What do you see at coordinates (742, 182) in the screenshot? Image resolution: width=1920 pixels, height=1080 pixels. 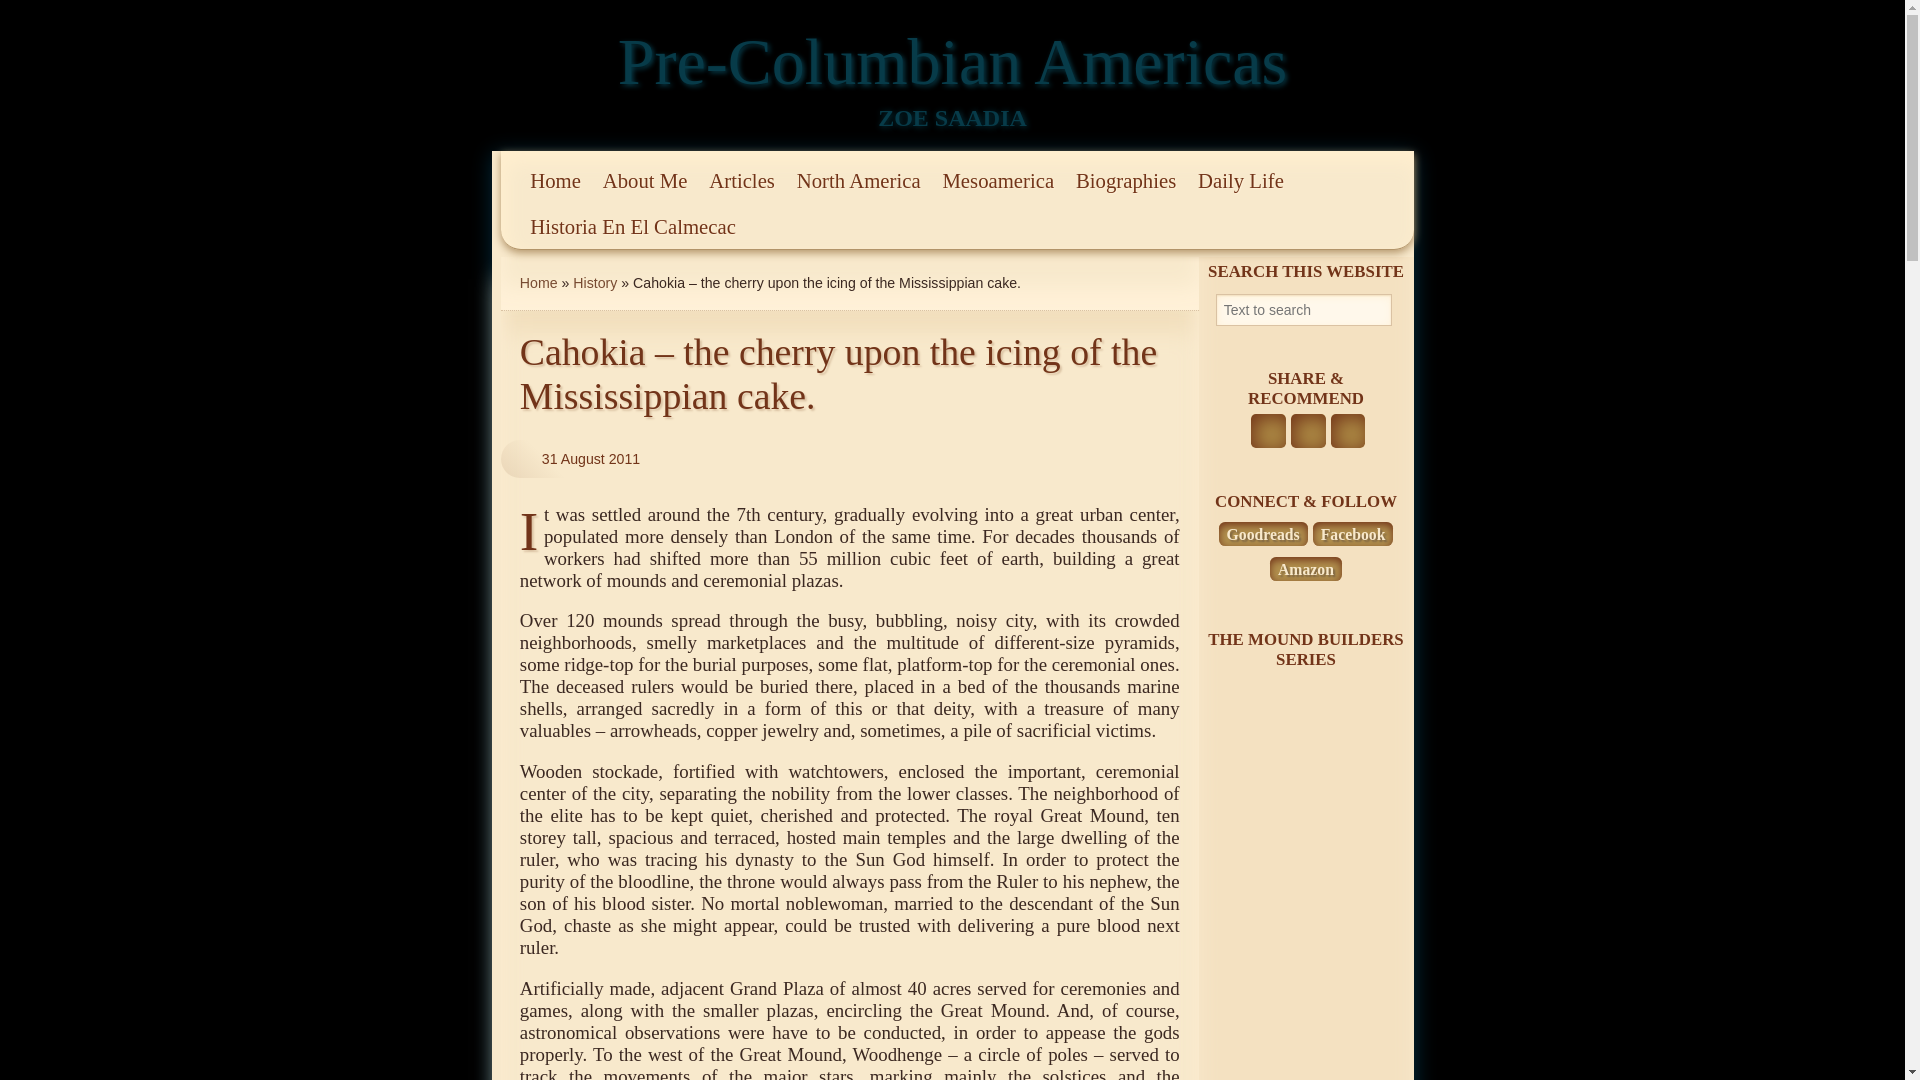 I see `Articles` at bounding box center [742, 182].